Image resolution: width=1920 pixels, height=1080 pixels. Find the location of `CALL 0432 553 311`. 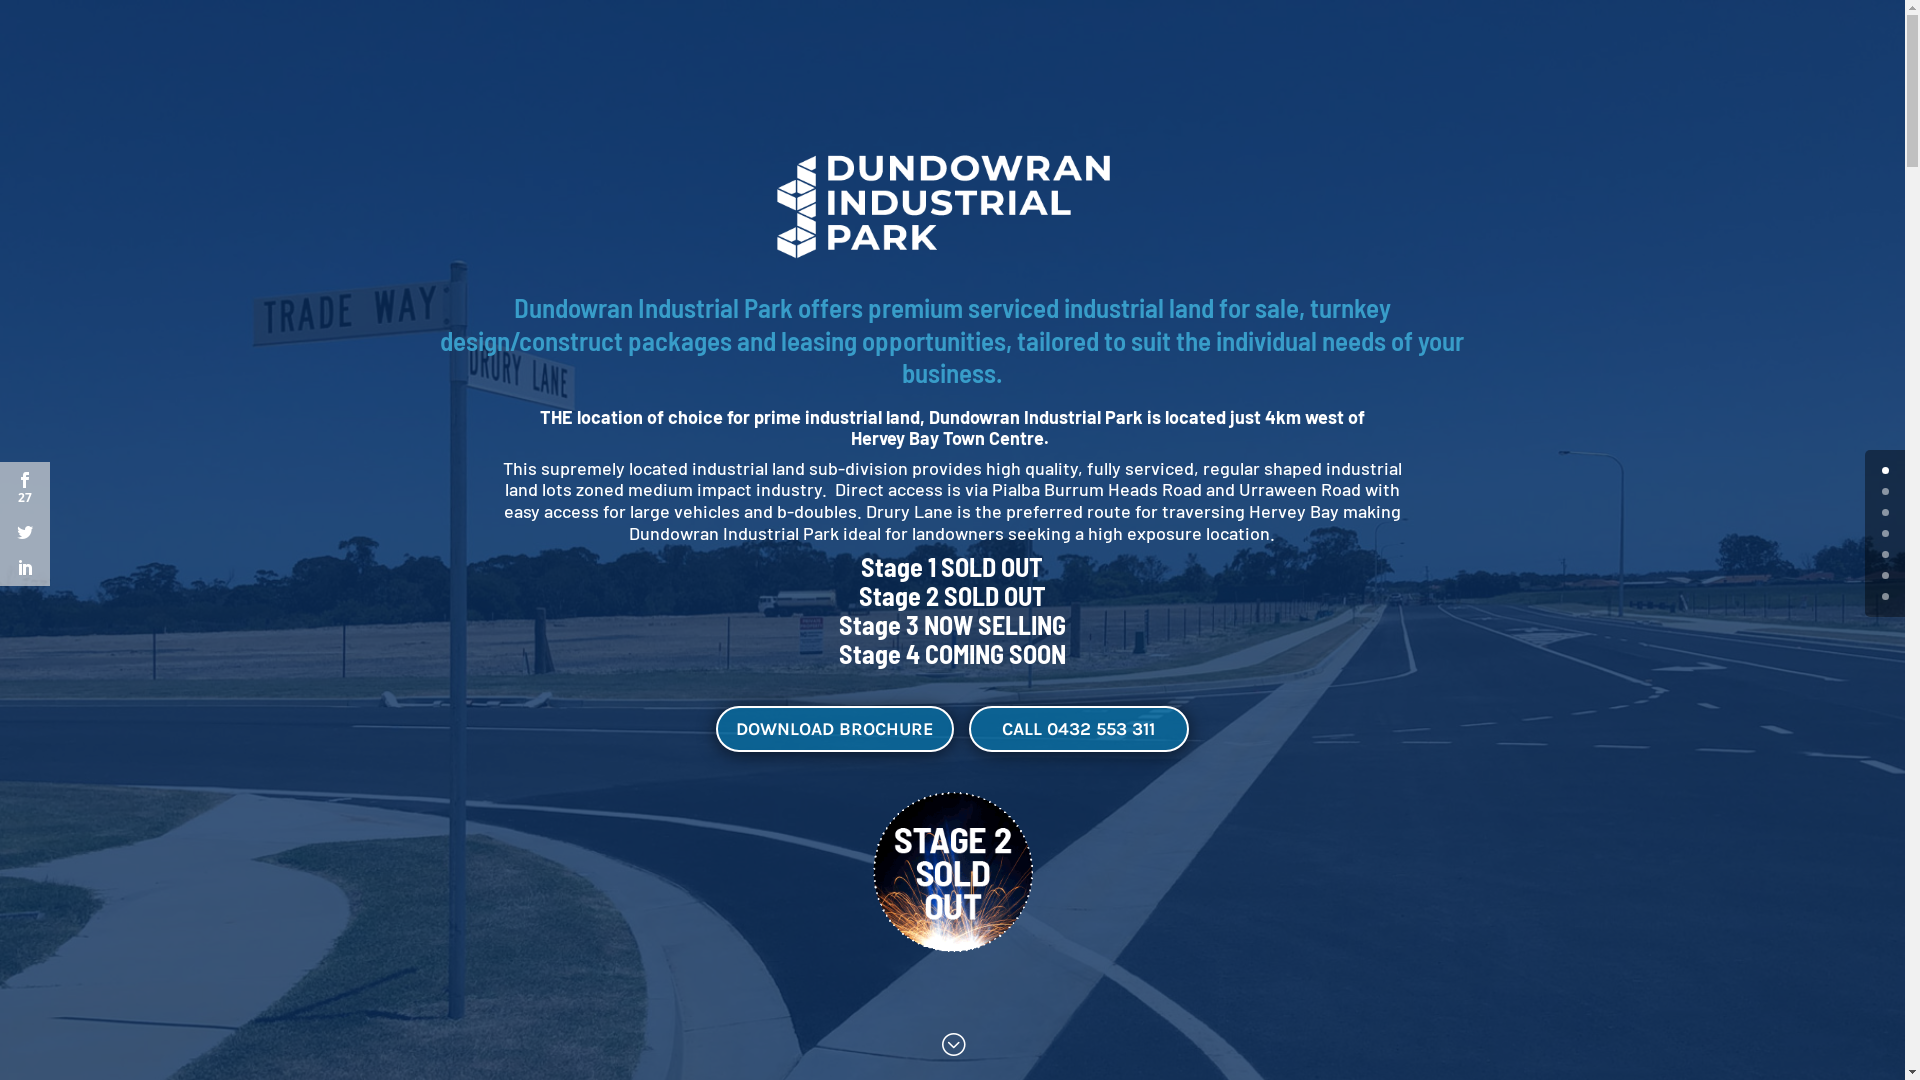

CALL 0432 553 311 is located at coordinates (1078, 728).